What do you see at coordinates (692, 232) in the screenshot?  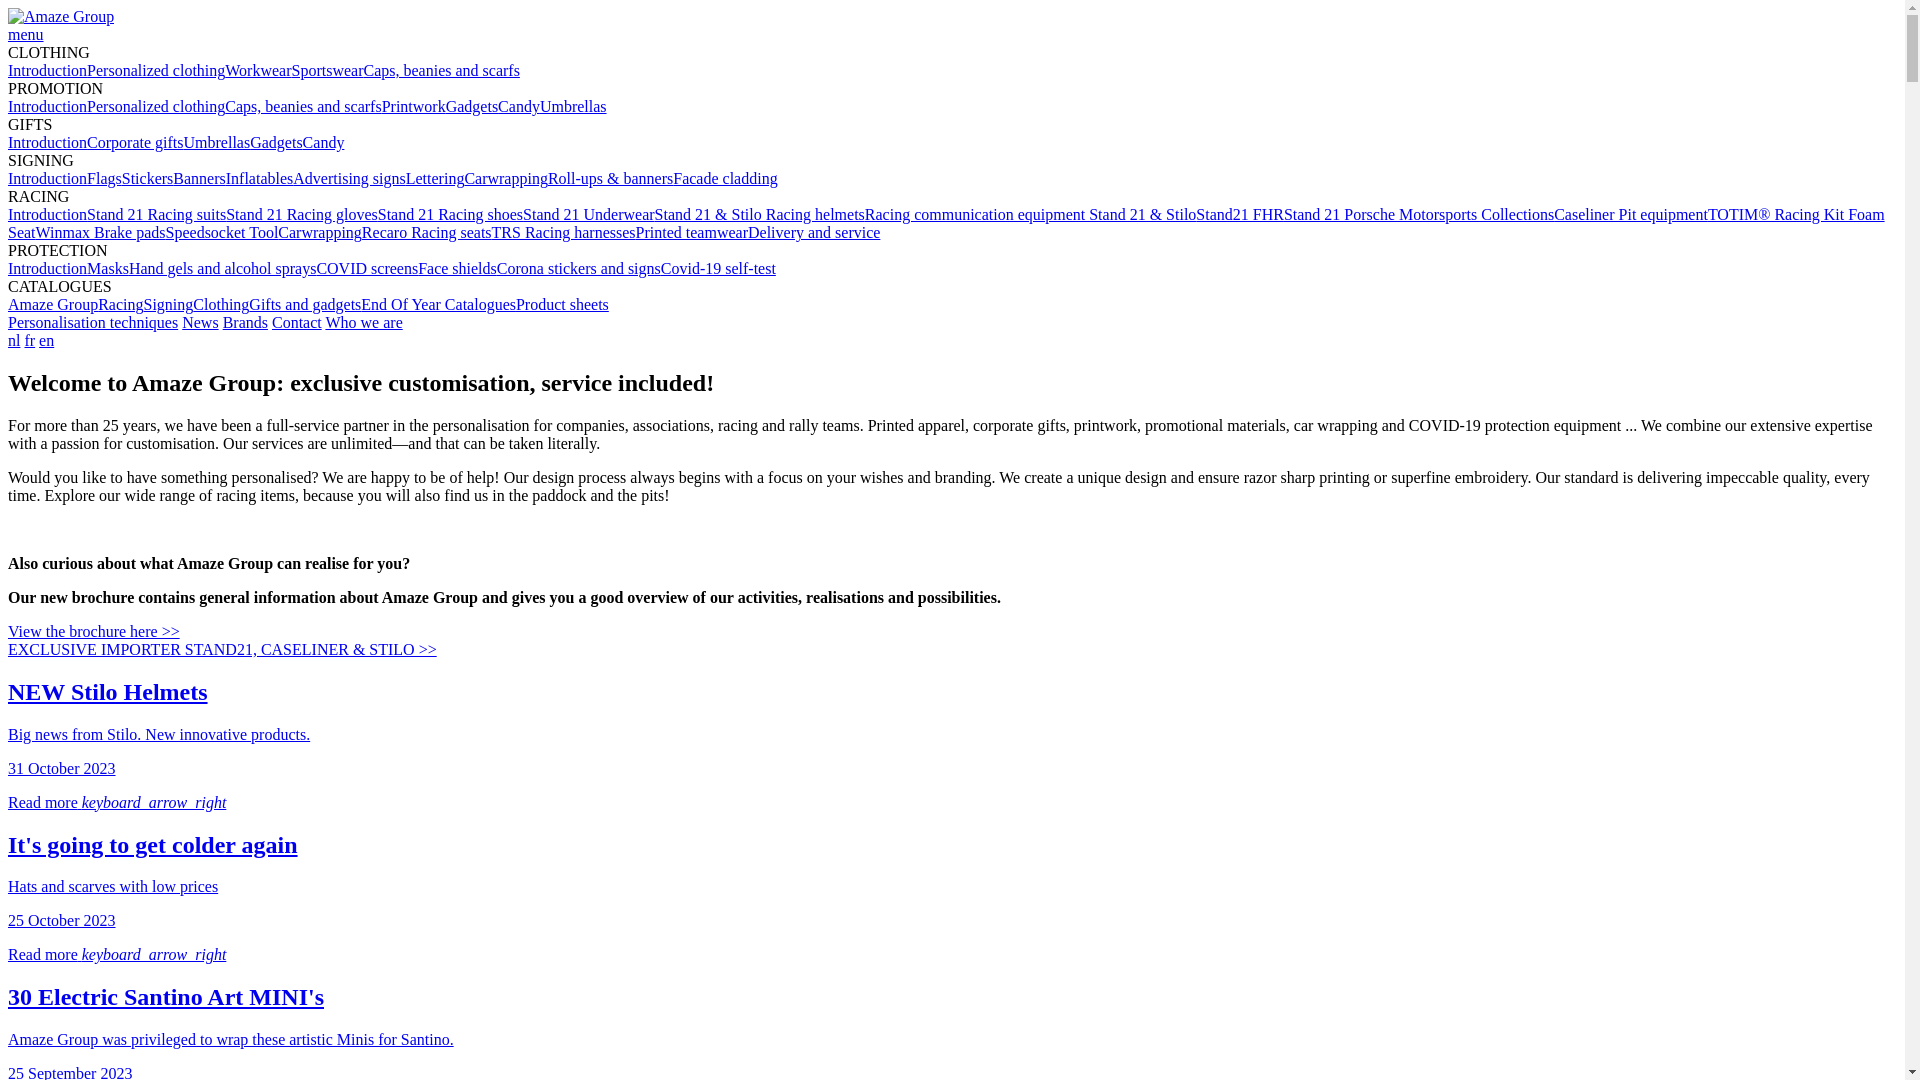 I see `Printed teamwear` at bounding box center [692, 232].